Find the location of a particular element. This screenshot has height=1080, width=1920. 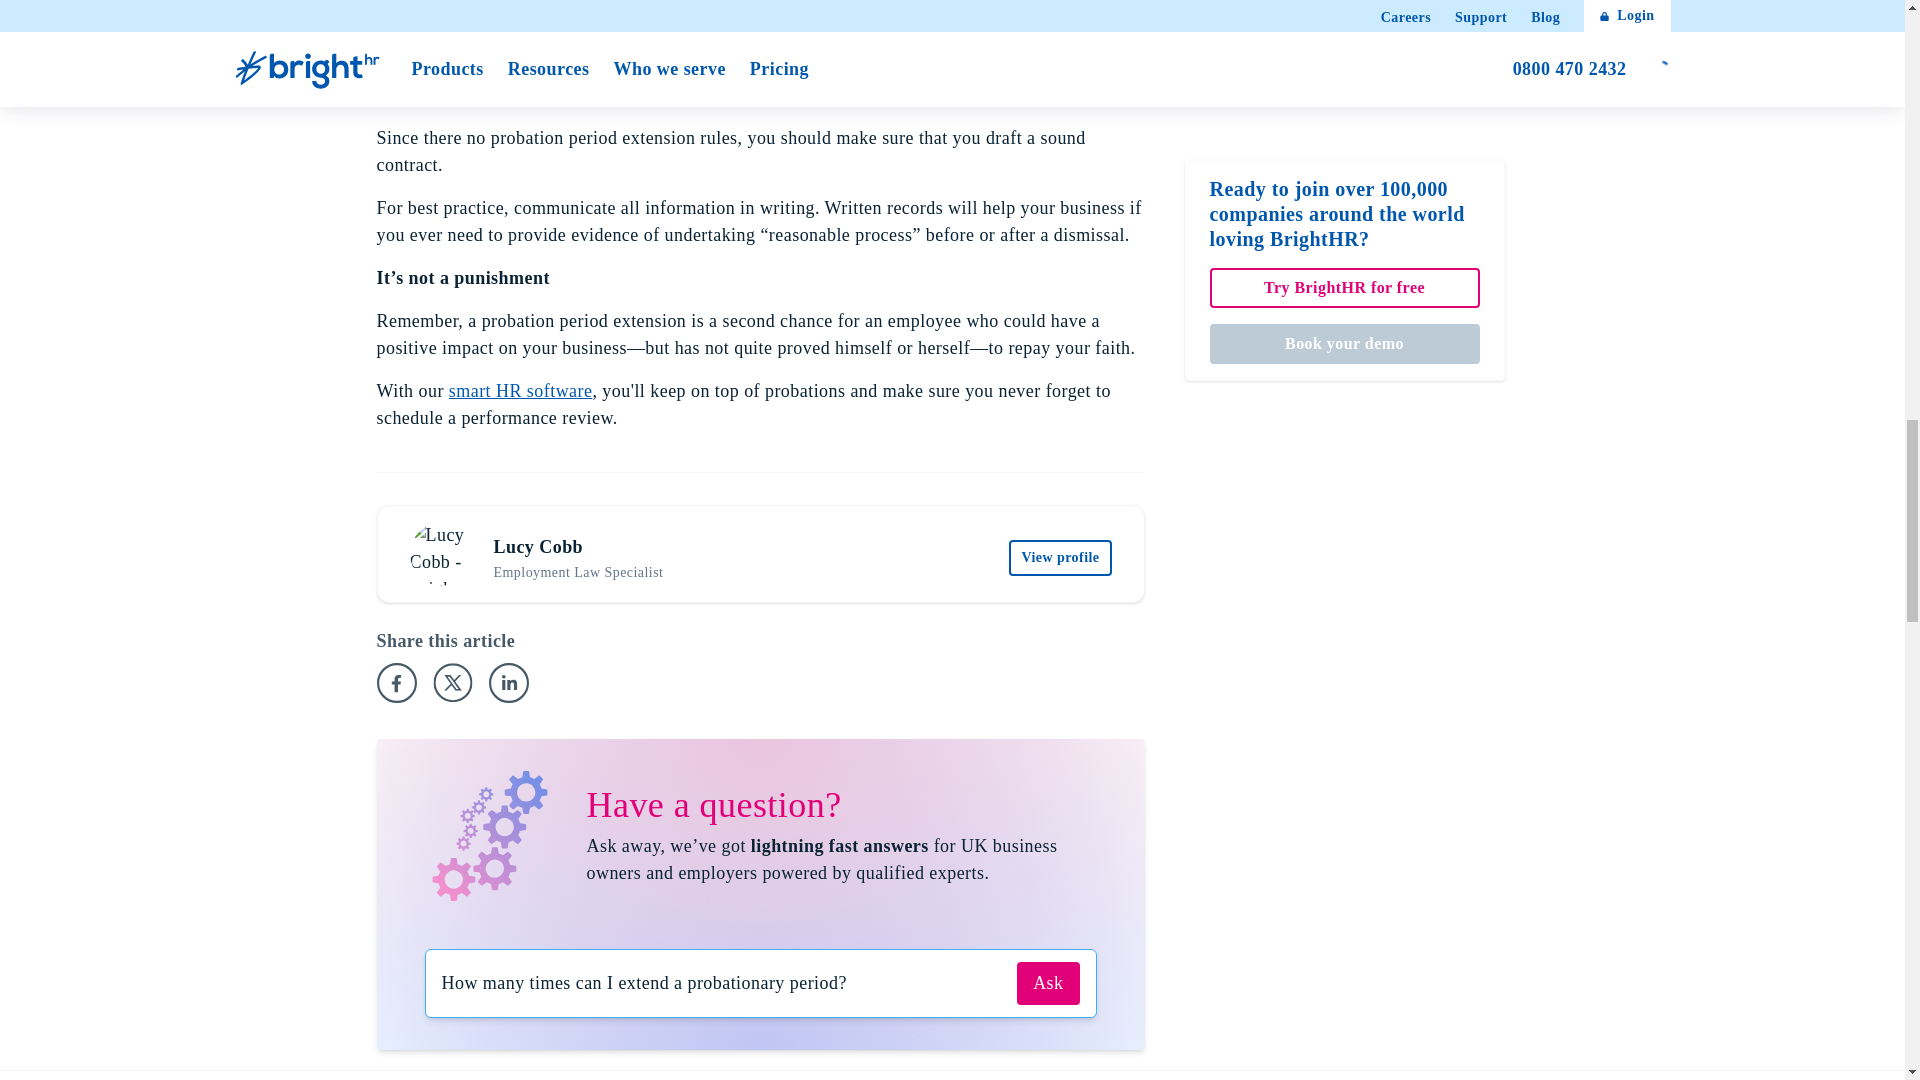

Ask is located at coordinates (1048, 984).